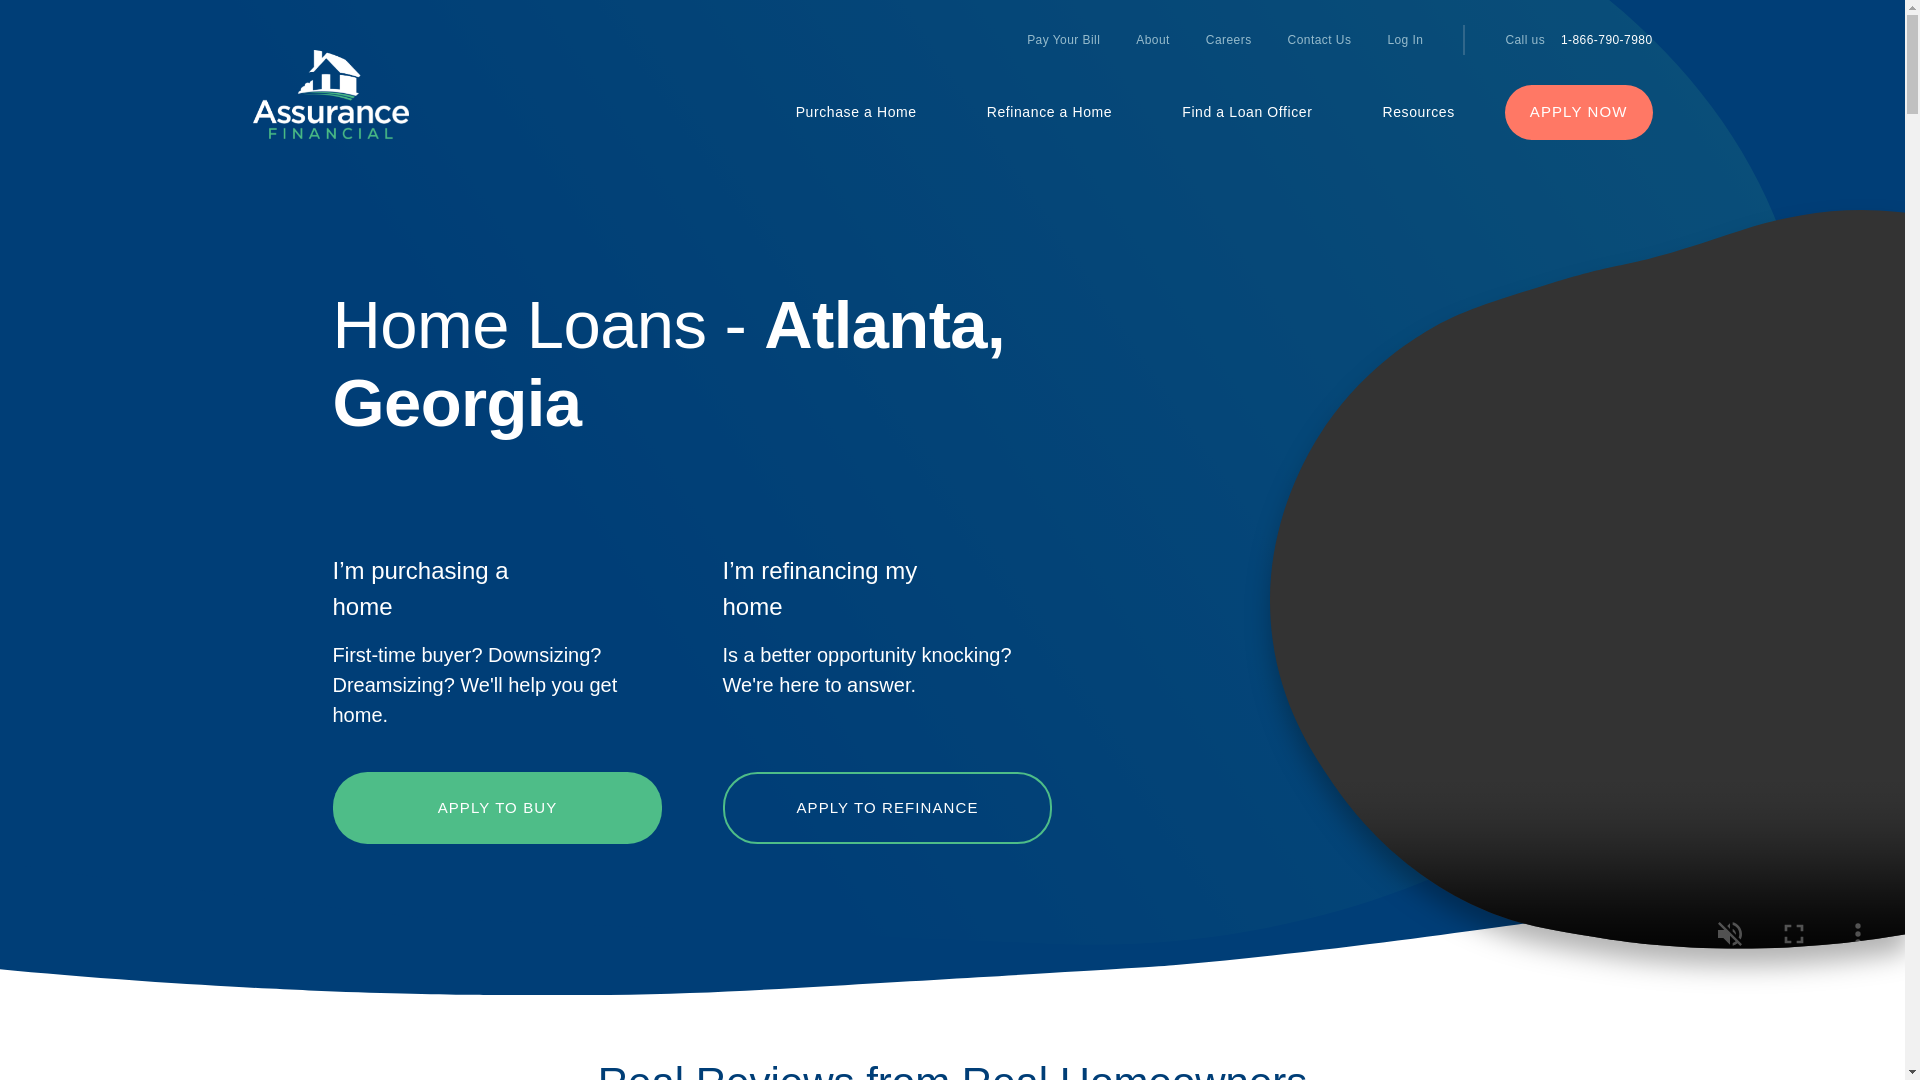  Describe the element at coordinates (497, 808) in the screenshot. I see `APPLY TO BUY` at that location.